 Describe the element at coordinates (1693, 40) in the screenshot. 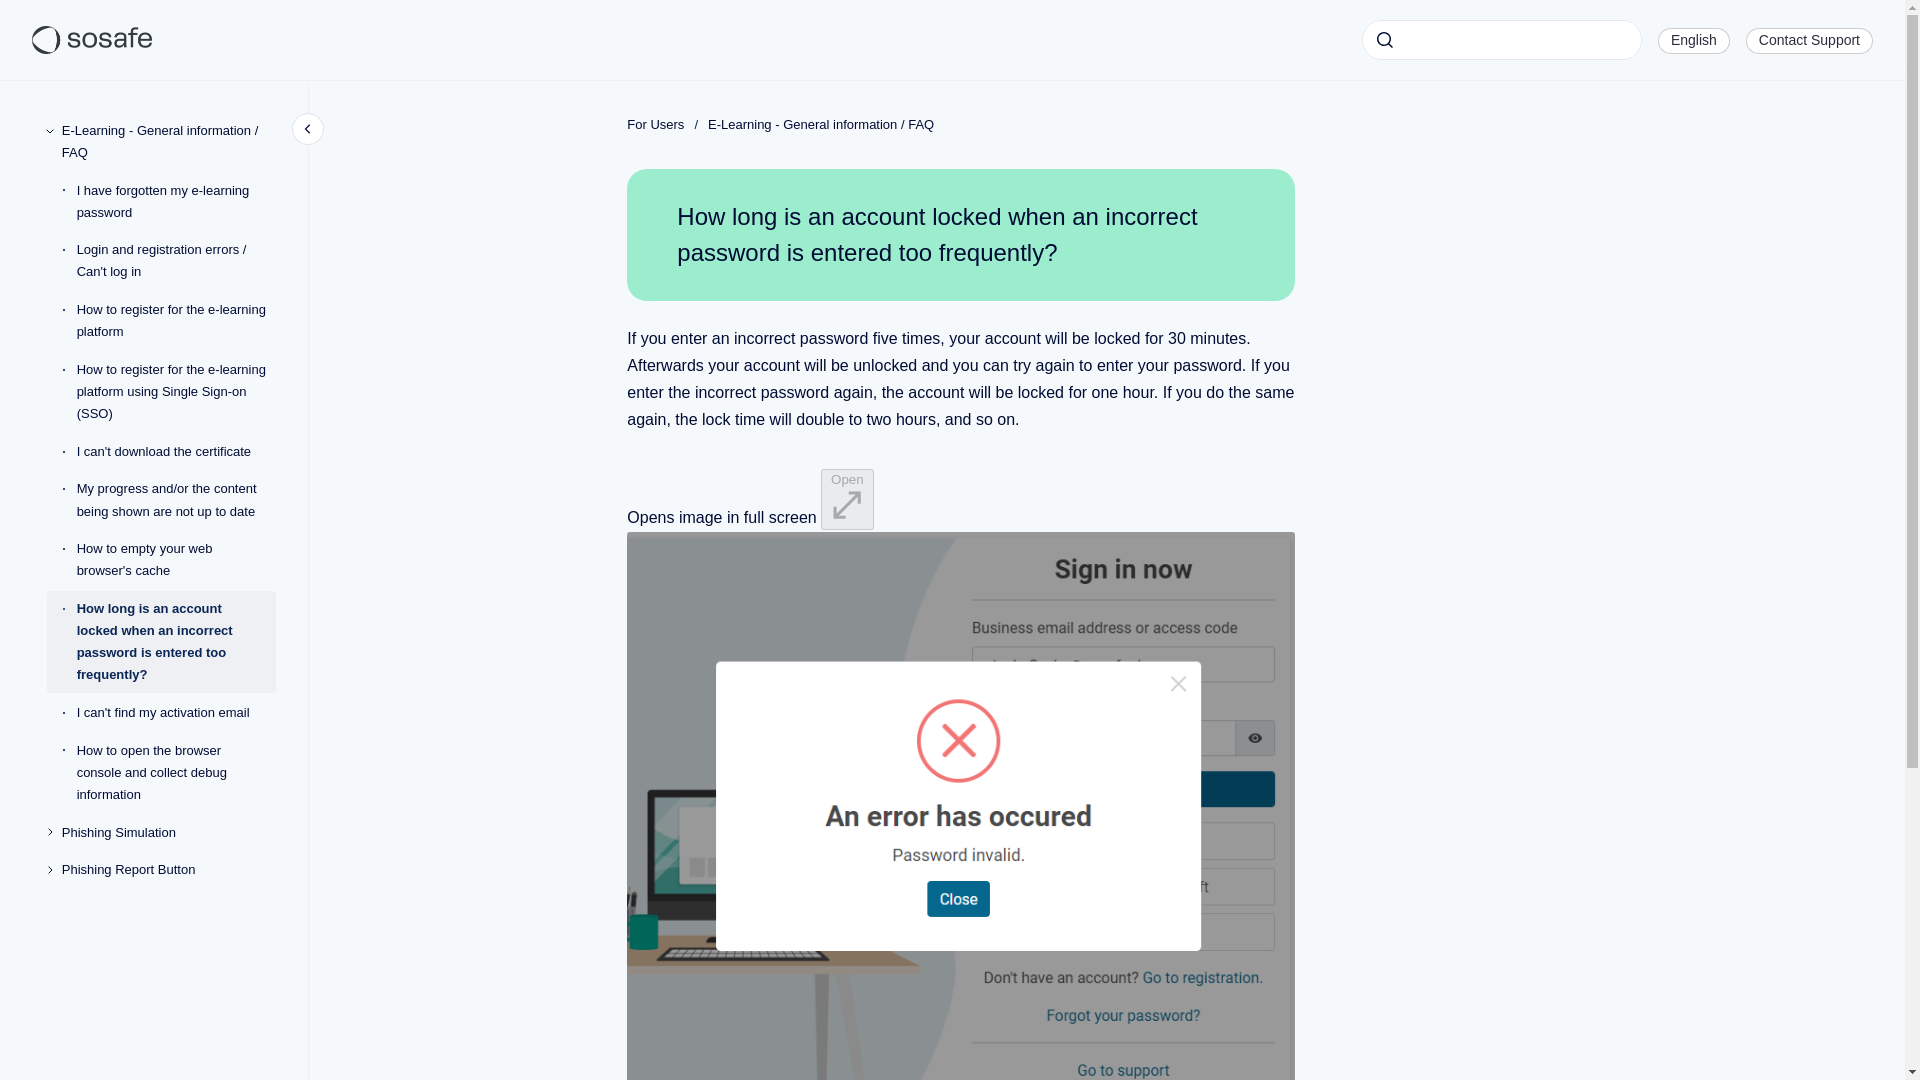

I see `English` at that location.